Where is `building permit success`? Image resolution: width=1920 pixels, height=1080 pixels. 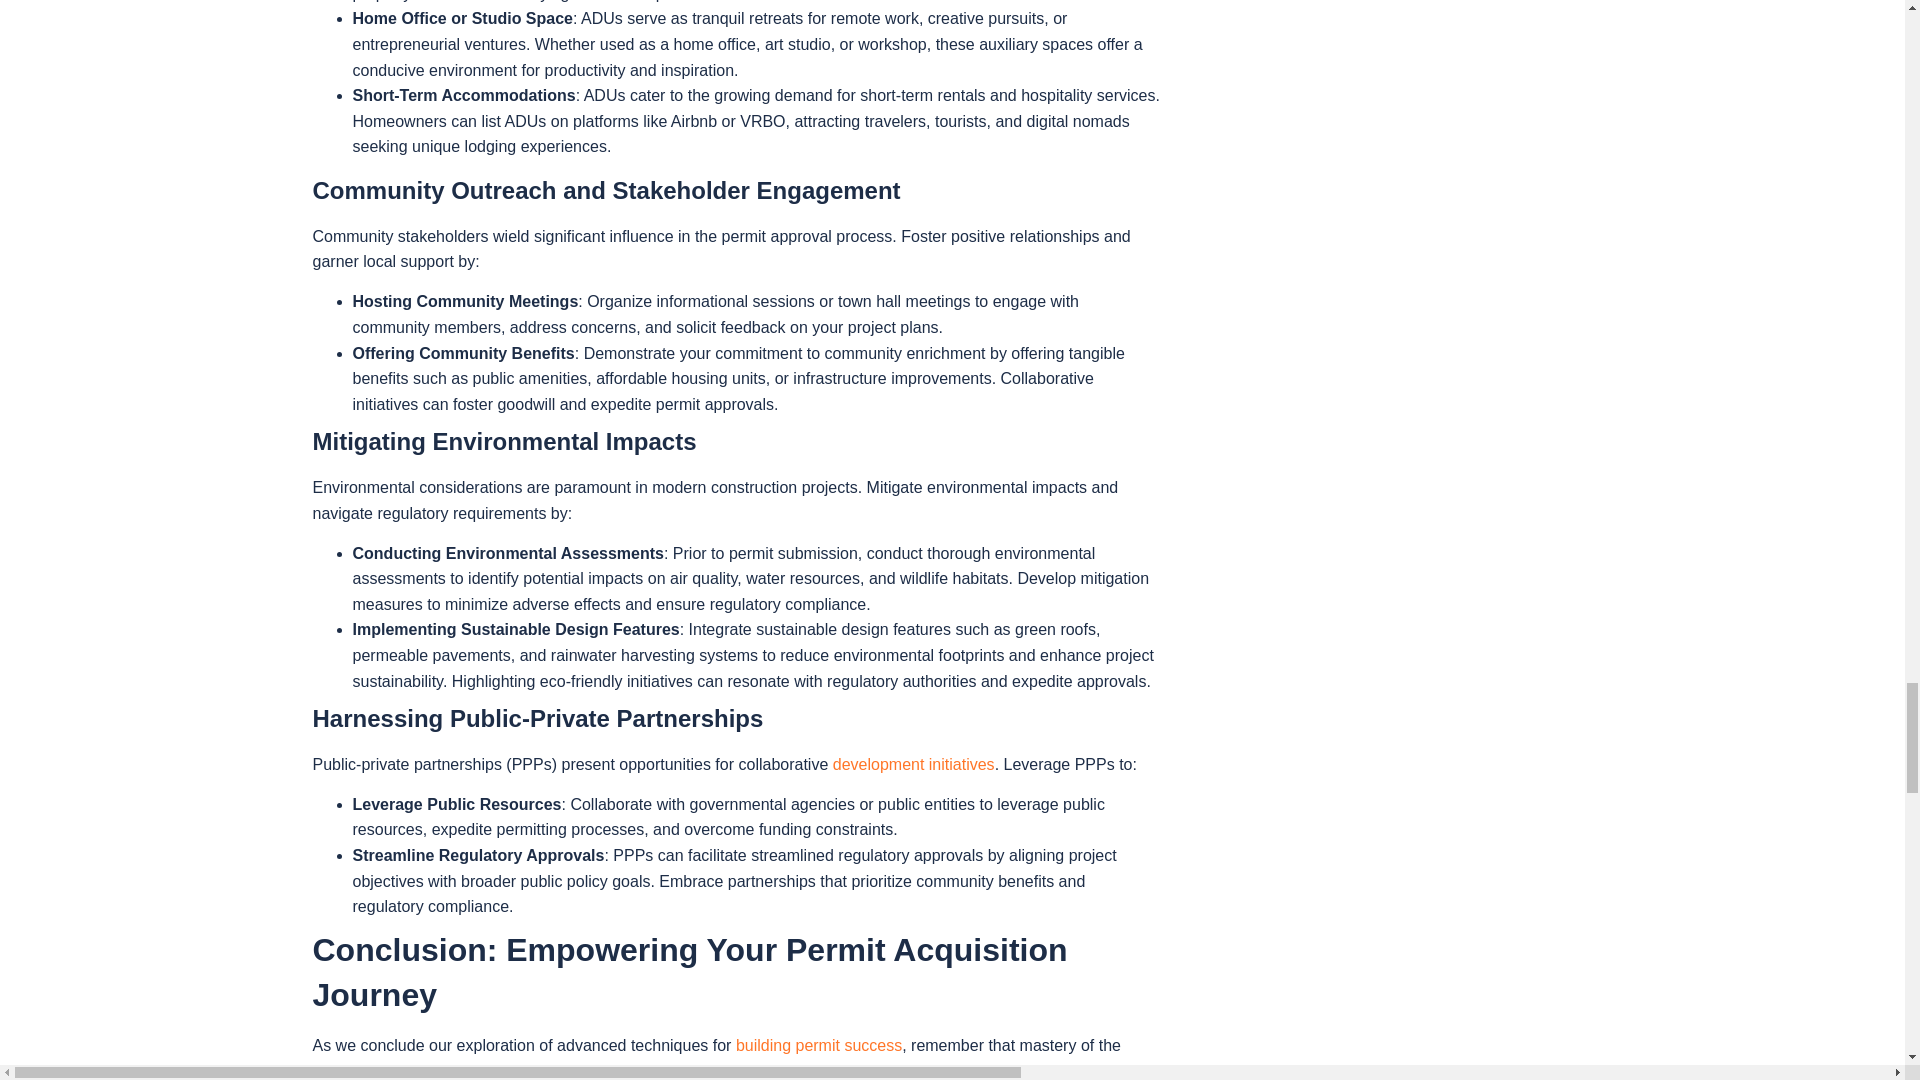
building permit success is located at coordinates (818, 1045).